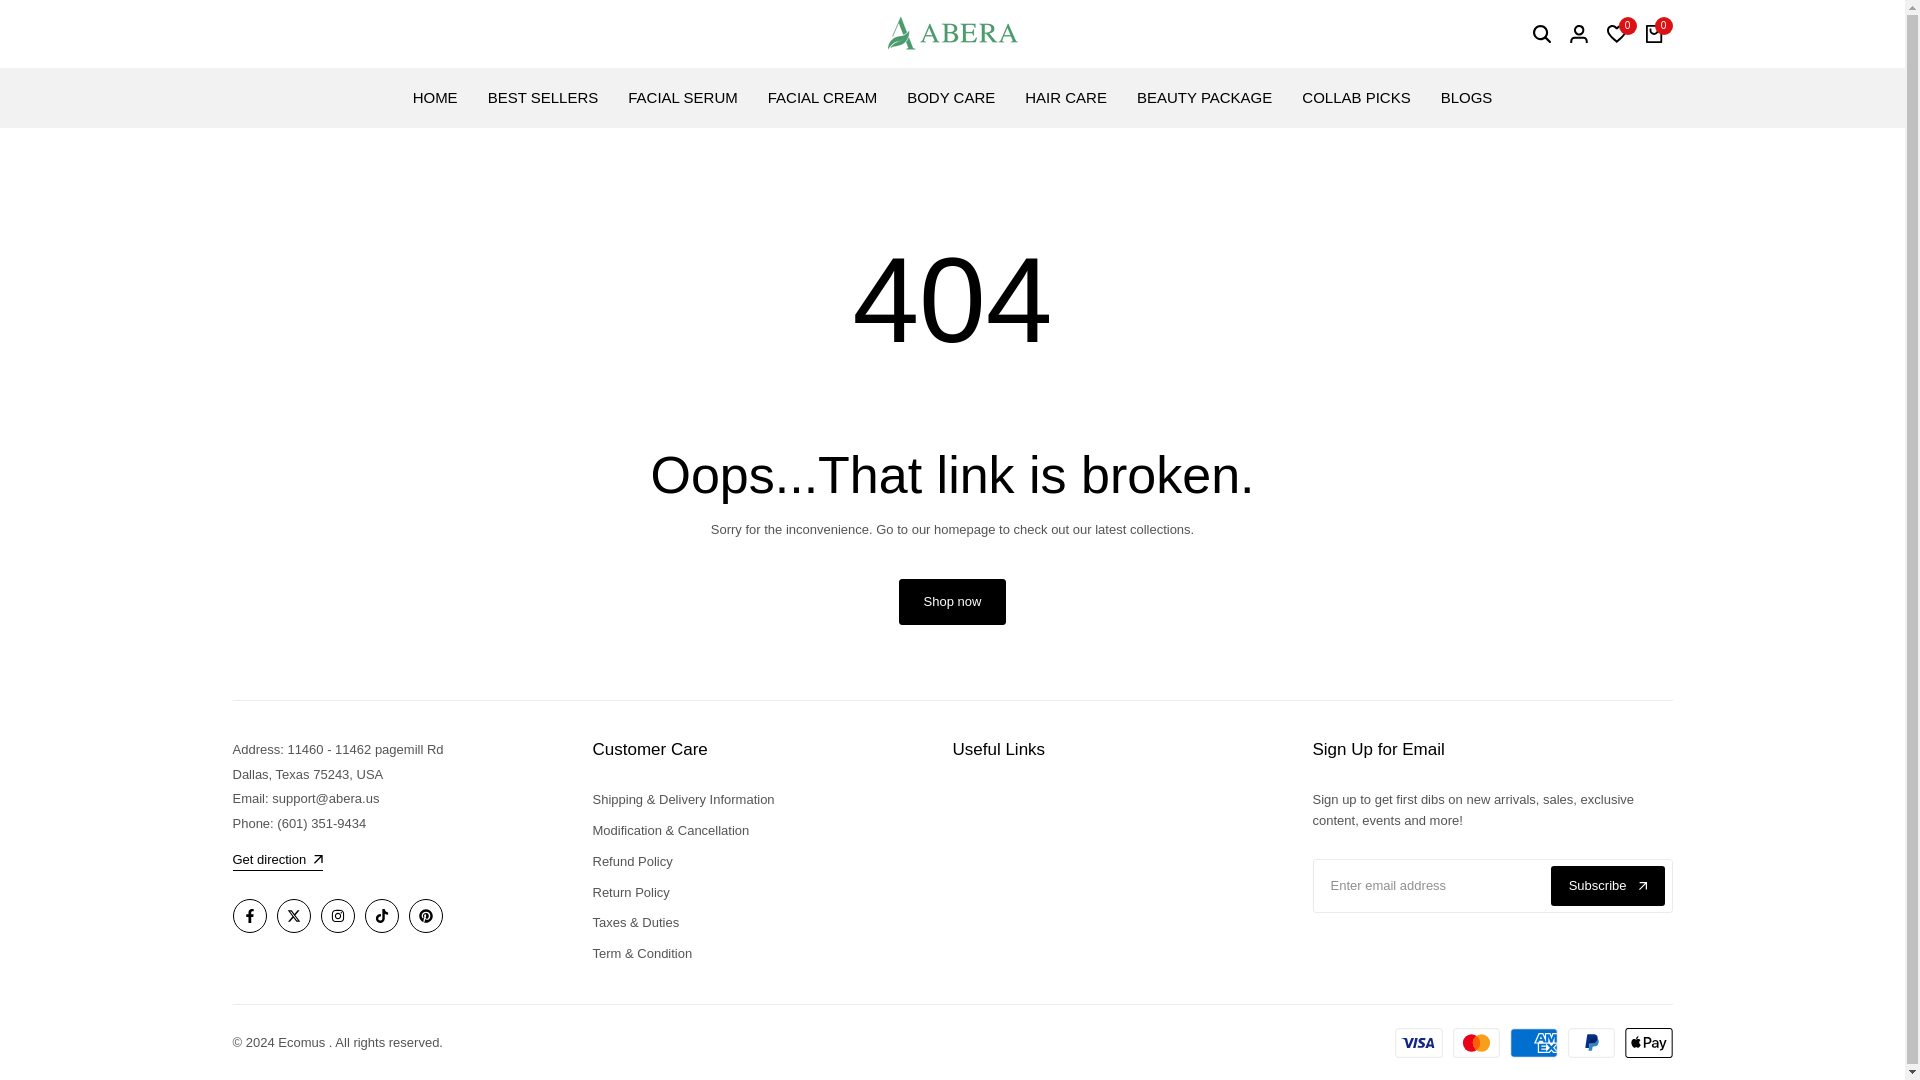  What do you see at coordinates (543, 97) in the screenshot?
I see `BEST SELLERS` at bounding box center [543, 97].